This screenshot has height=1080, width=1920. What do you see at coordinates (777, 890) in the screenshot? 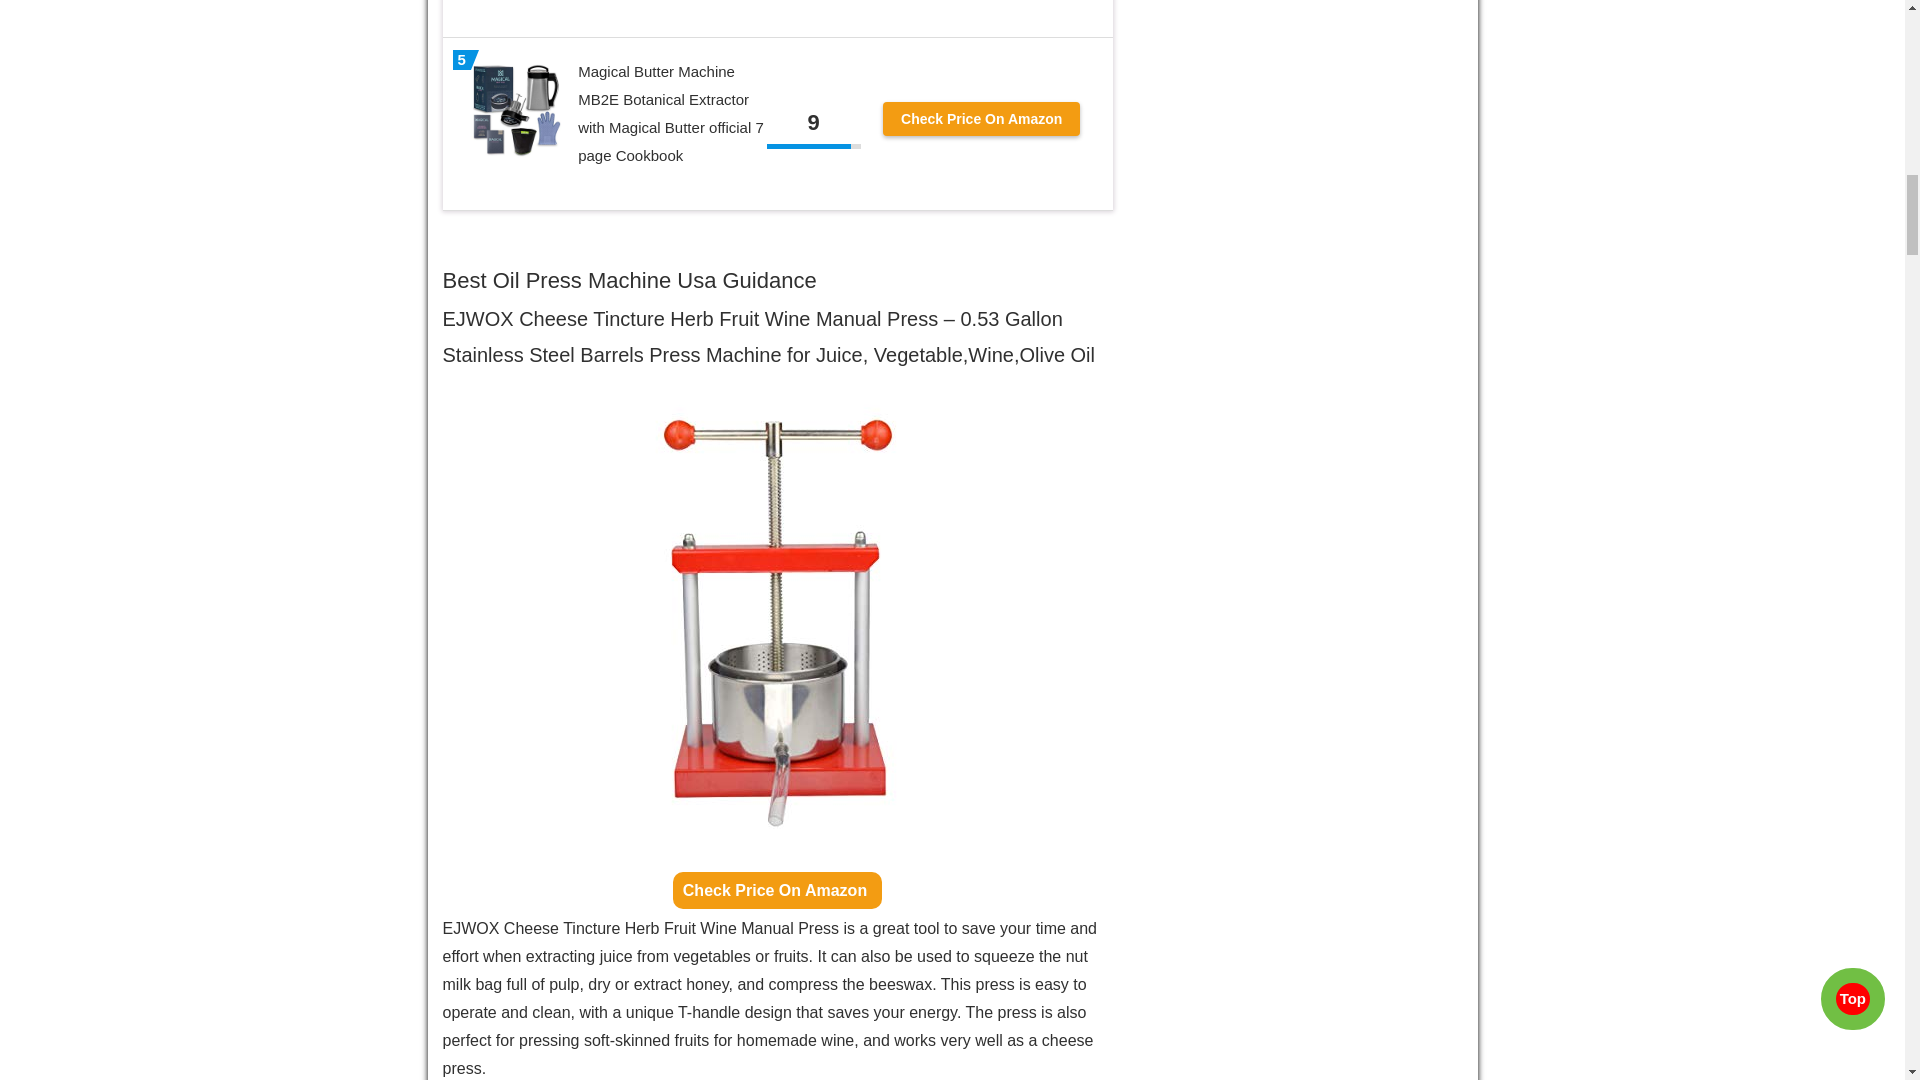
I see `Check Price On Amazon` at bounding box center [777, 890].